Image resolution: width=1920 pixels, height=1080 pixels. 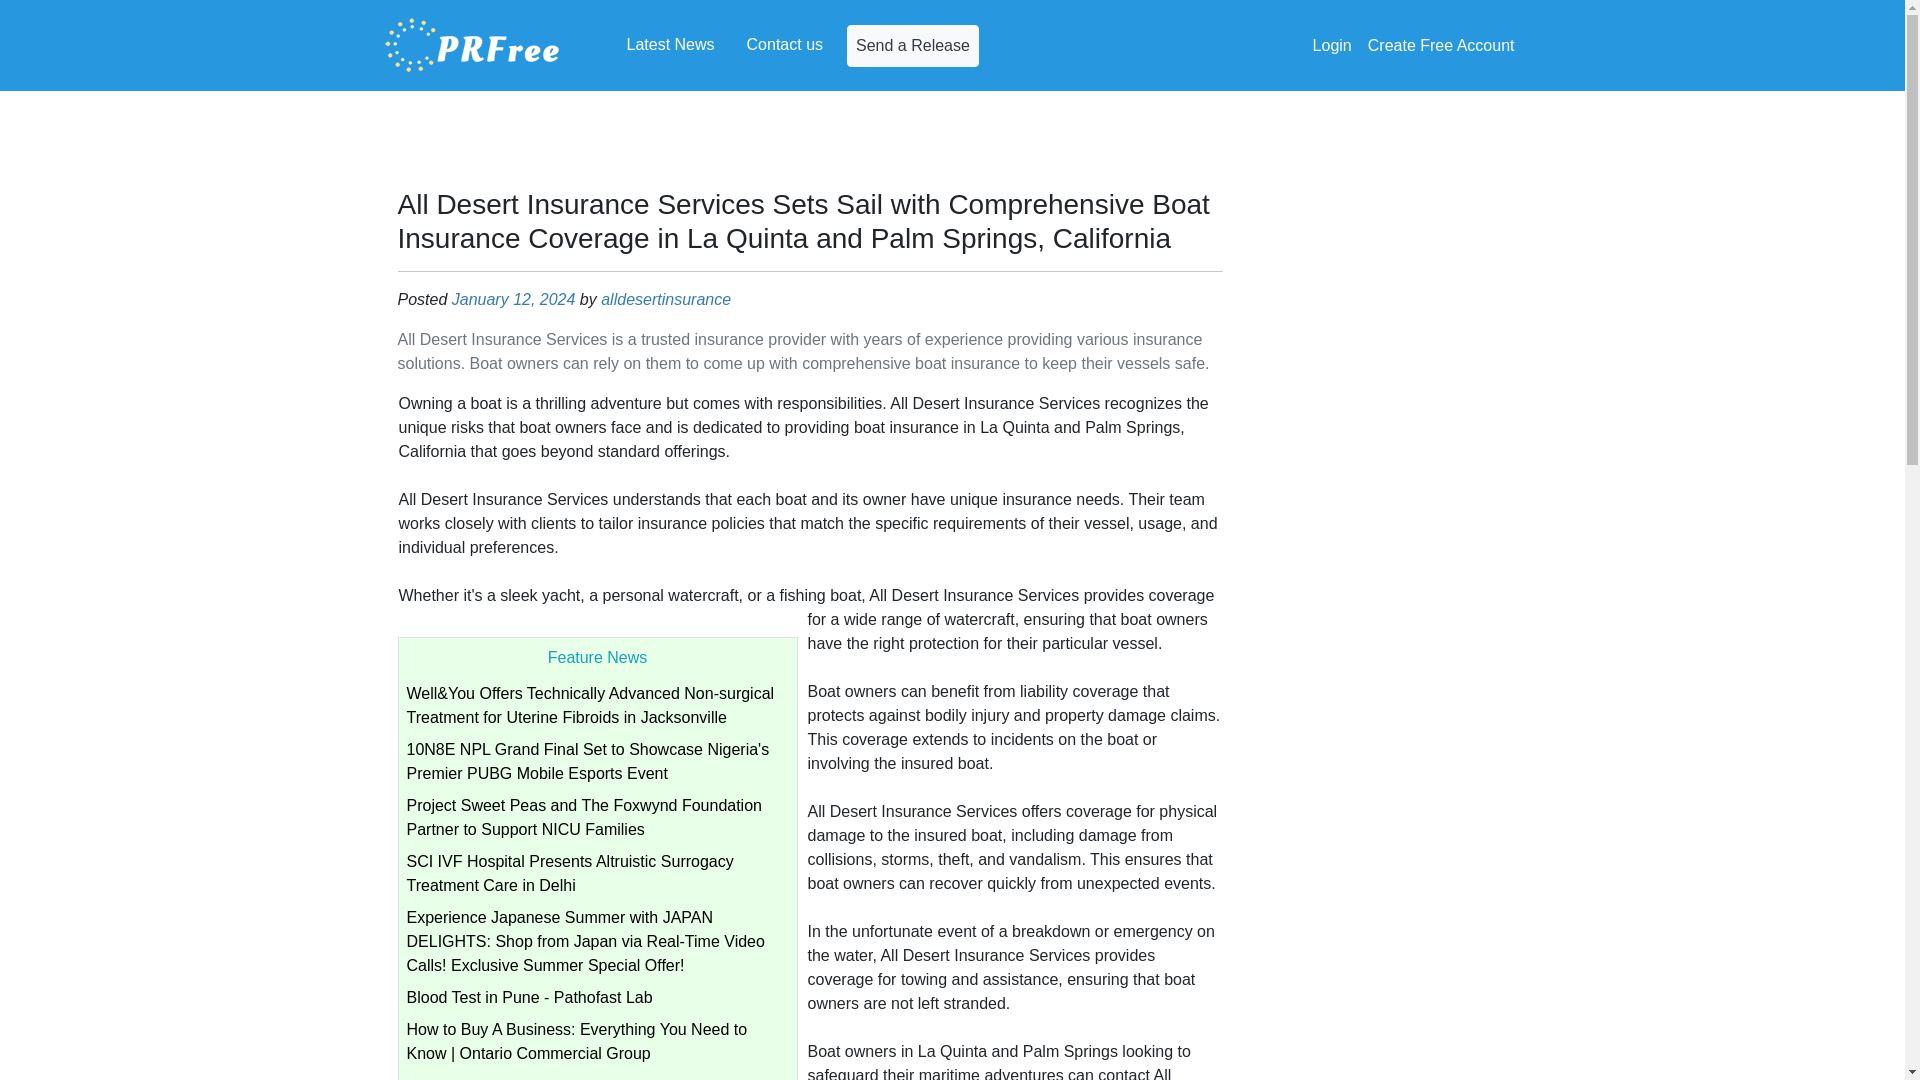 I want to click on Contact us, so click(x=785, y=43).